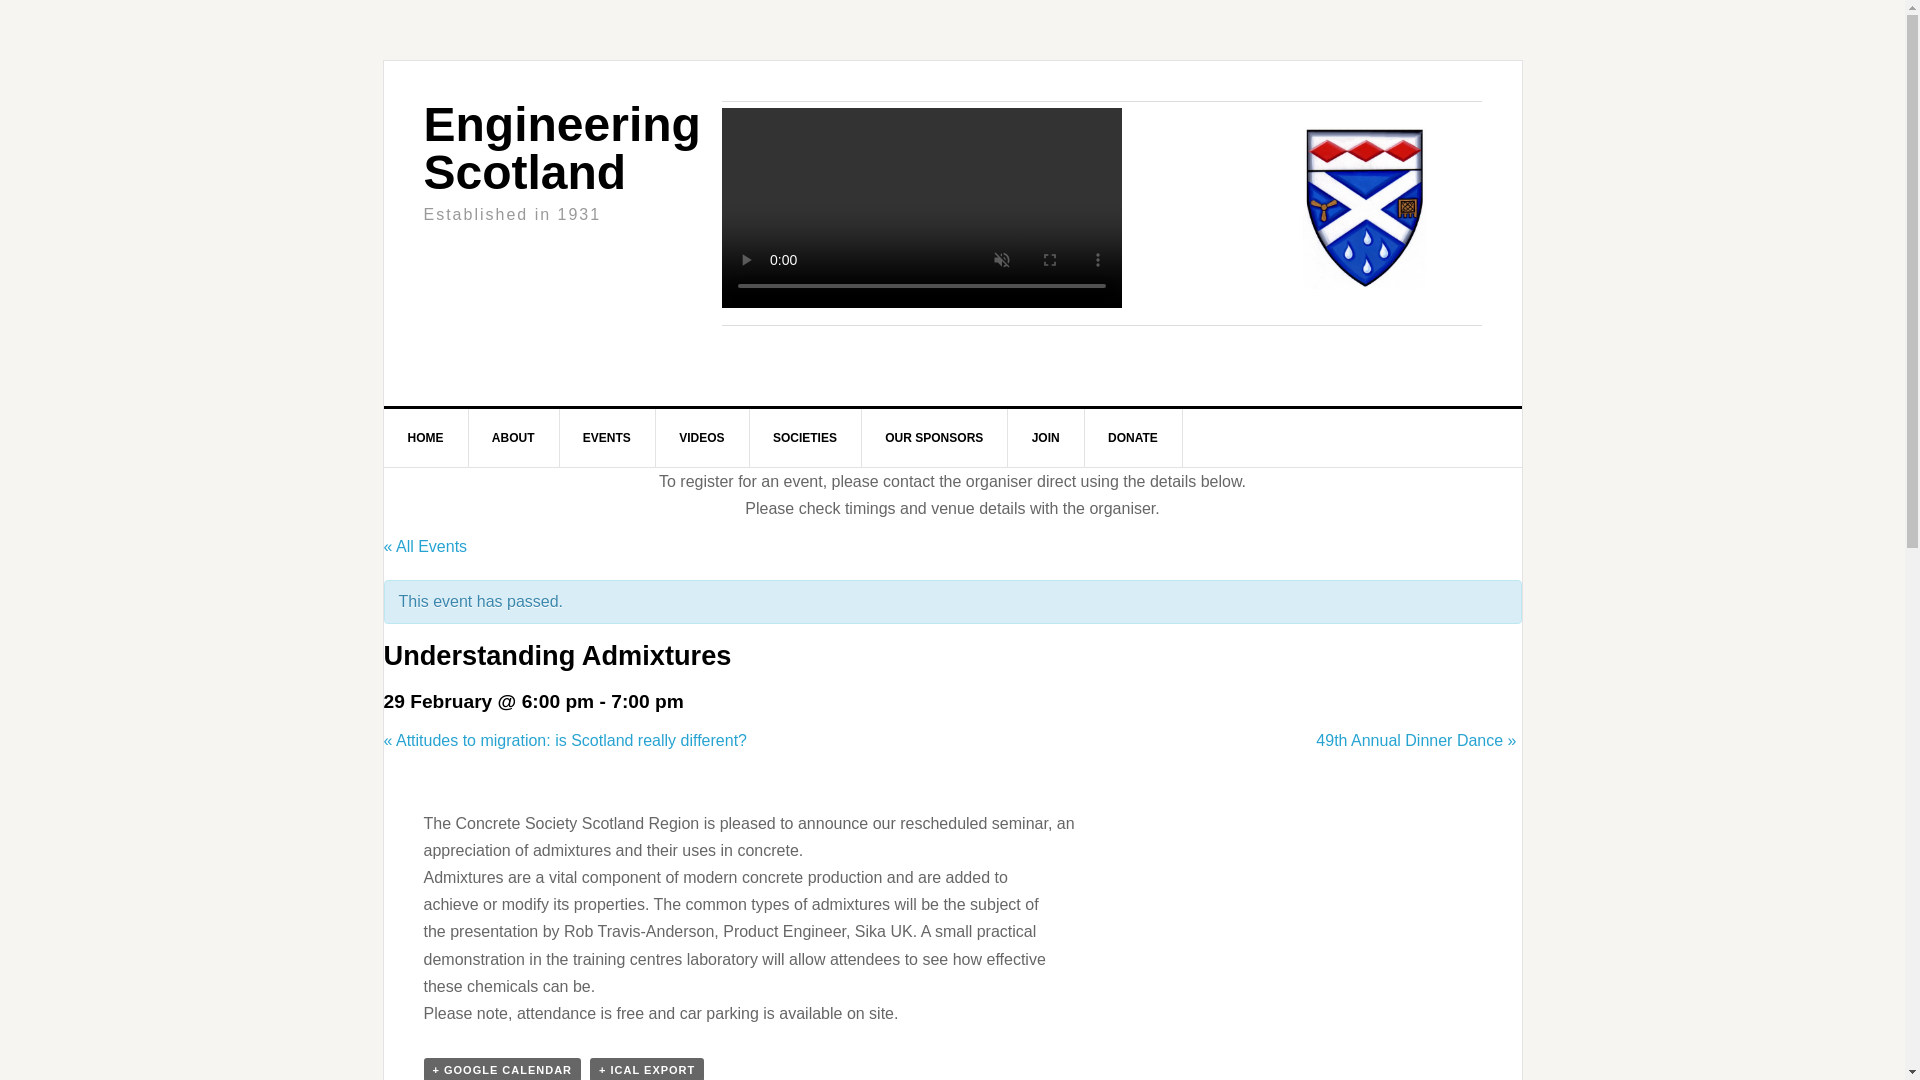  I want to click on DONATE, so click(1133, 438).